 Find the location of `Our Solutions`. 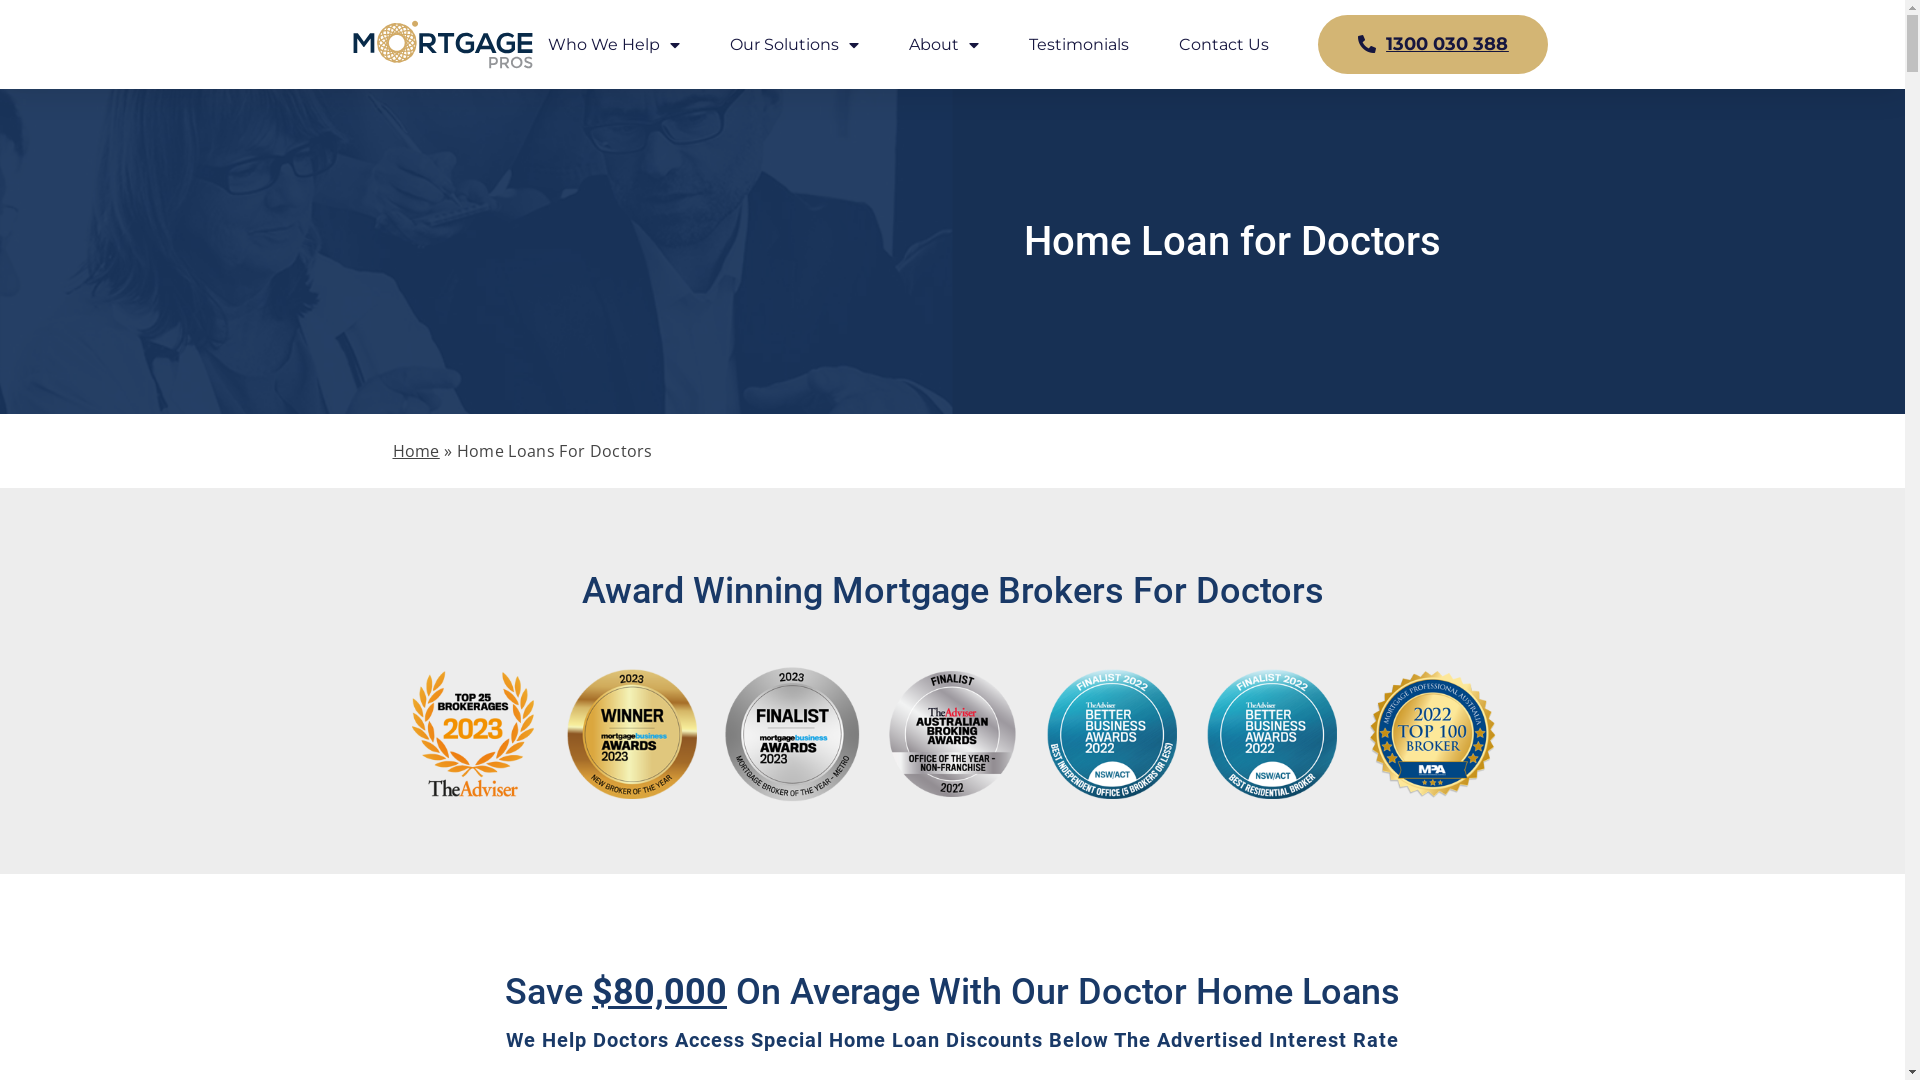

Our Solutions is located at coordinates (794, 45).